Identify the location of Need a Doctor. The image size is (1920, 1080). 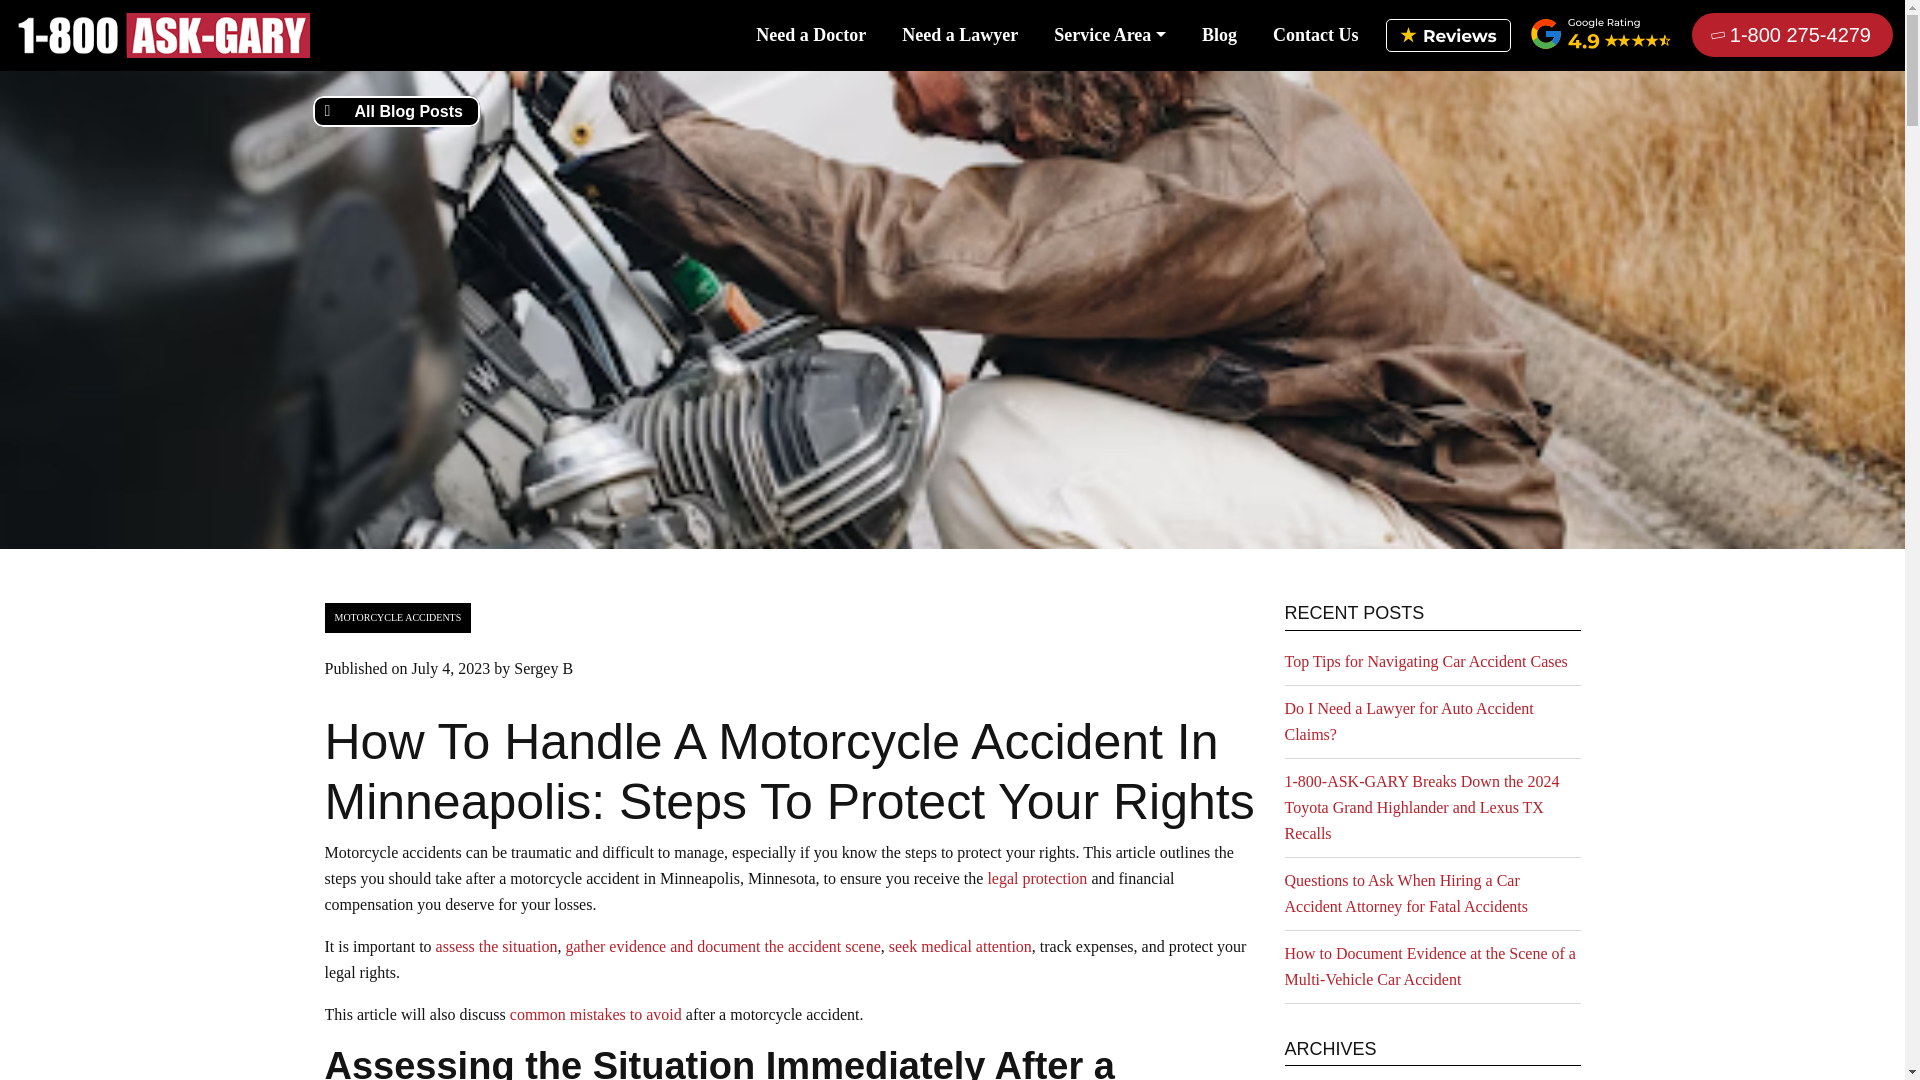
(810, 34).